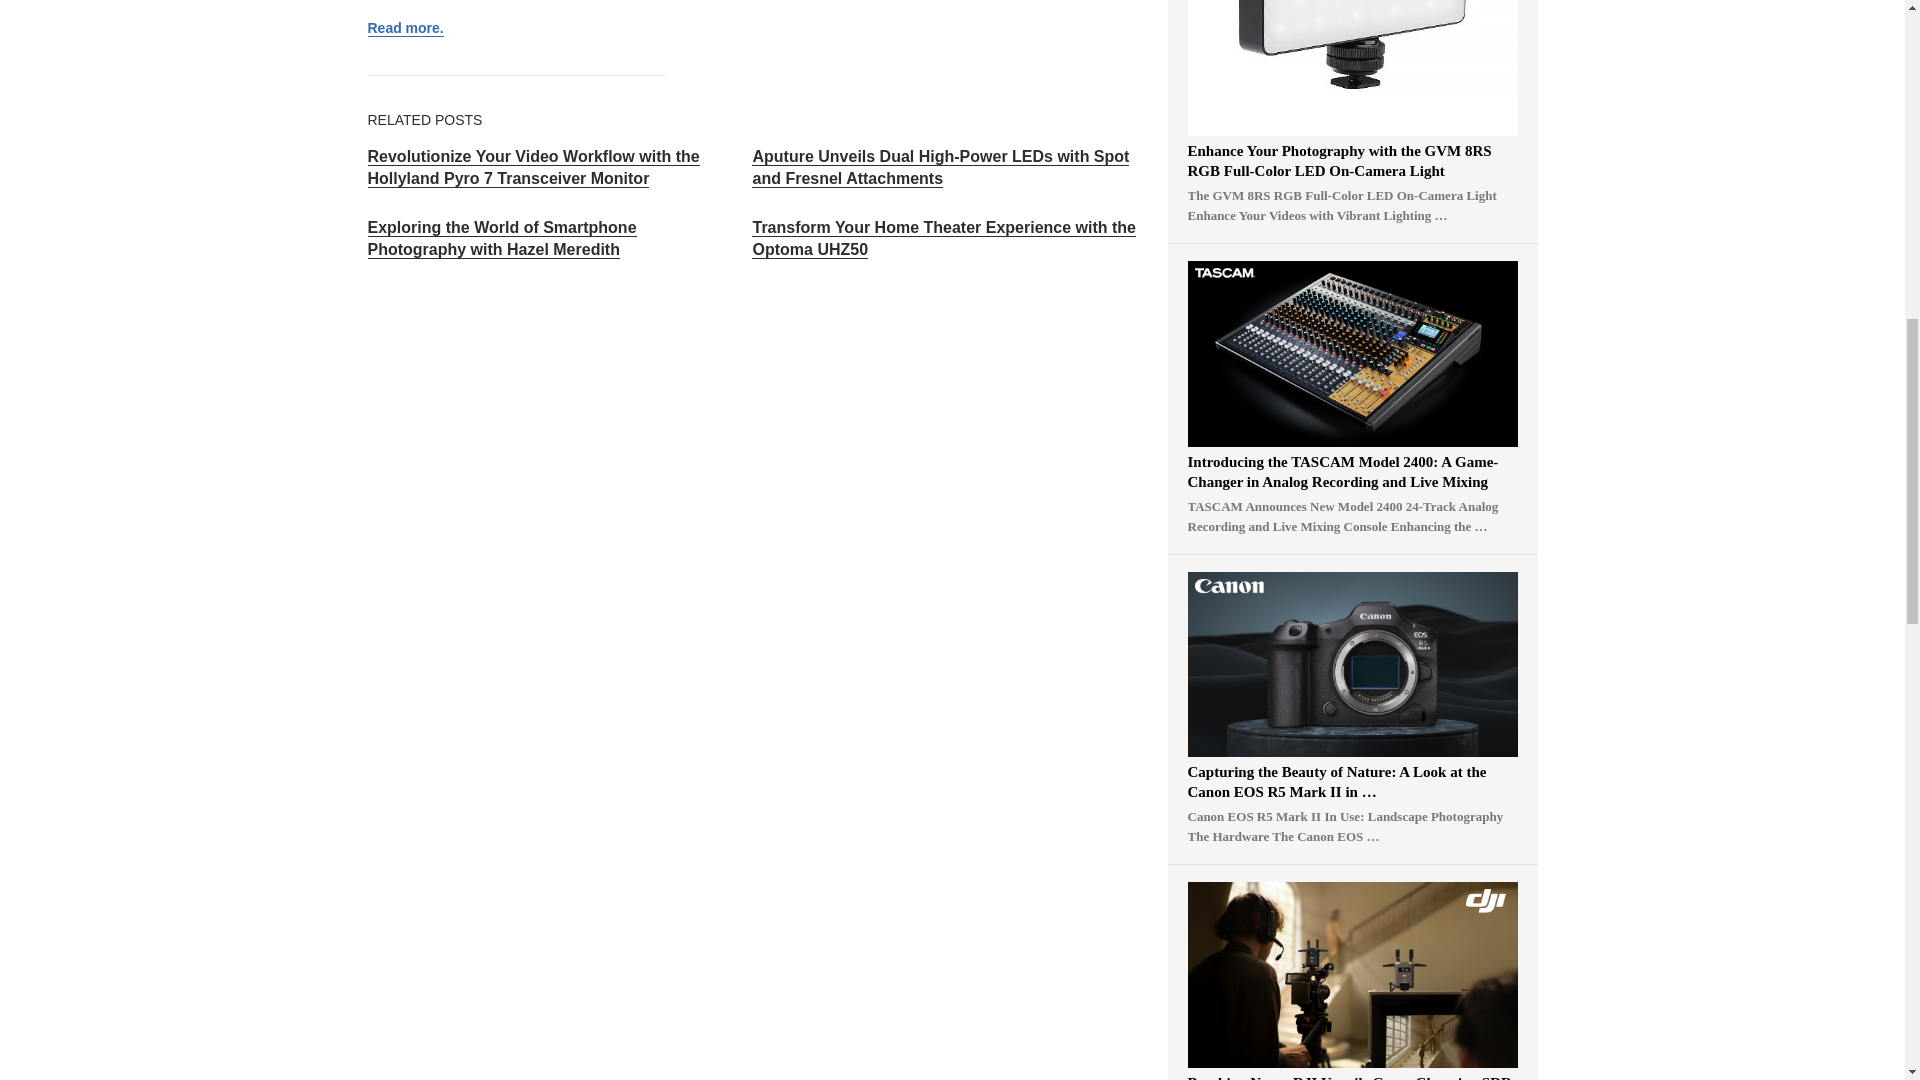 The image size is (1920, 1080). I want to click on Read more., so click(406, 28).